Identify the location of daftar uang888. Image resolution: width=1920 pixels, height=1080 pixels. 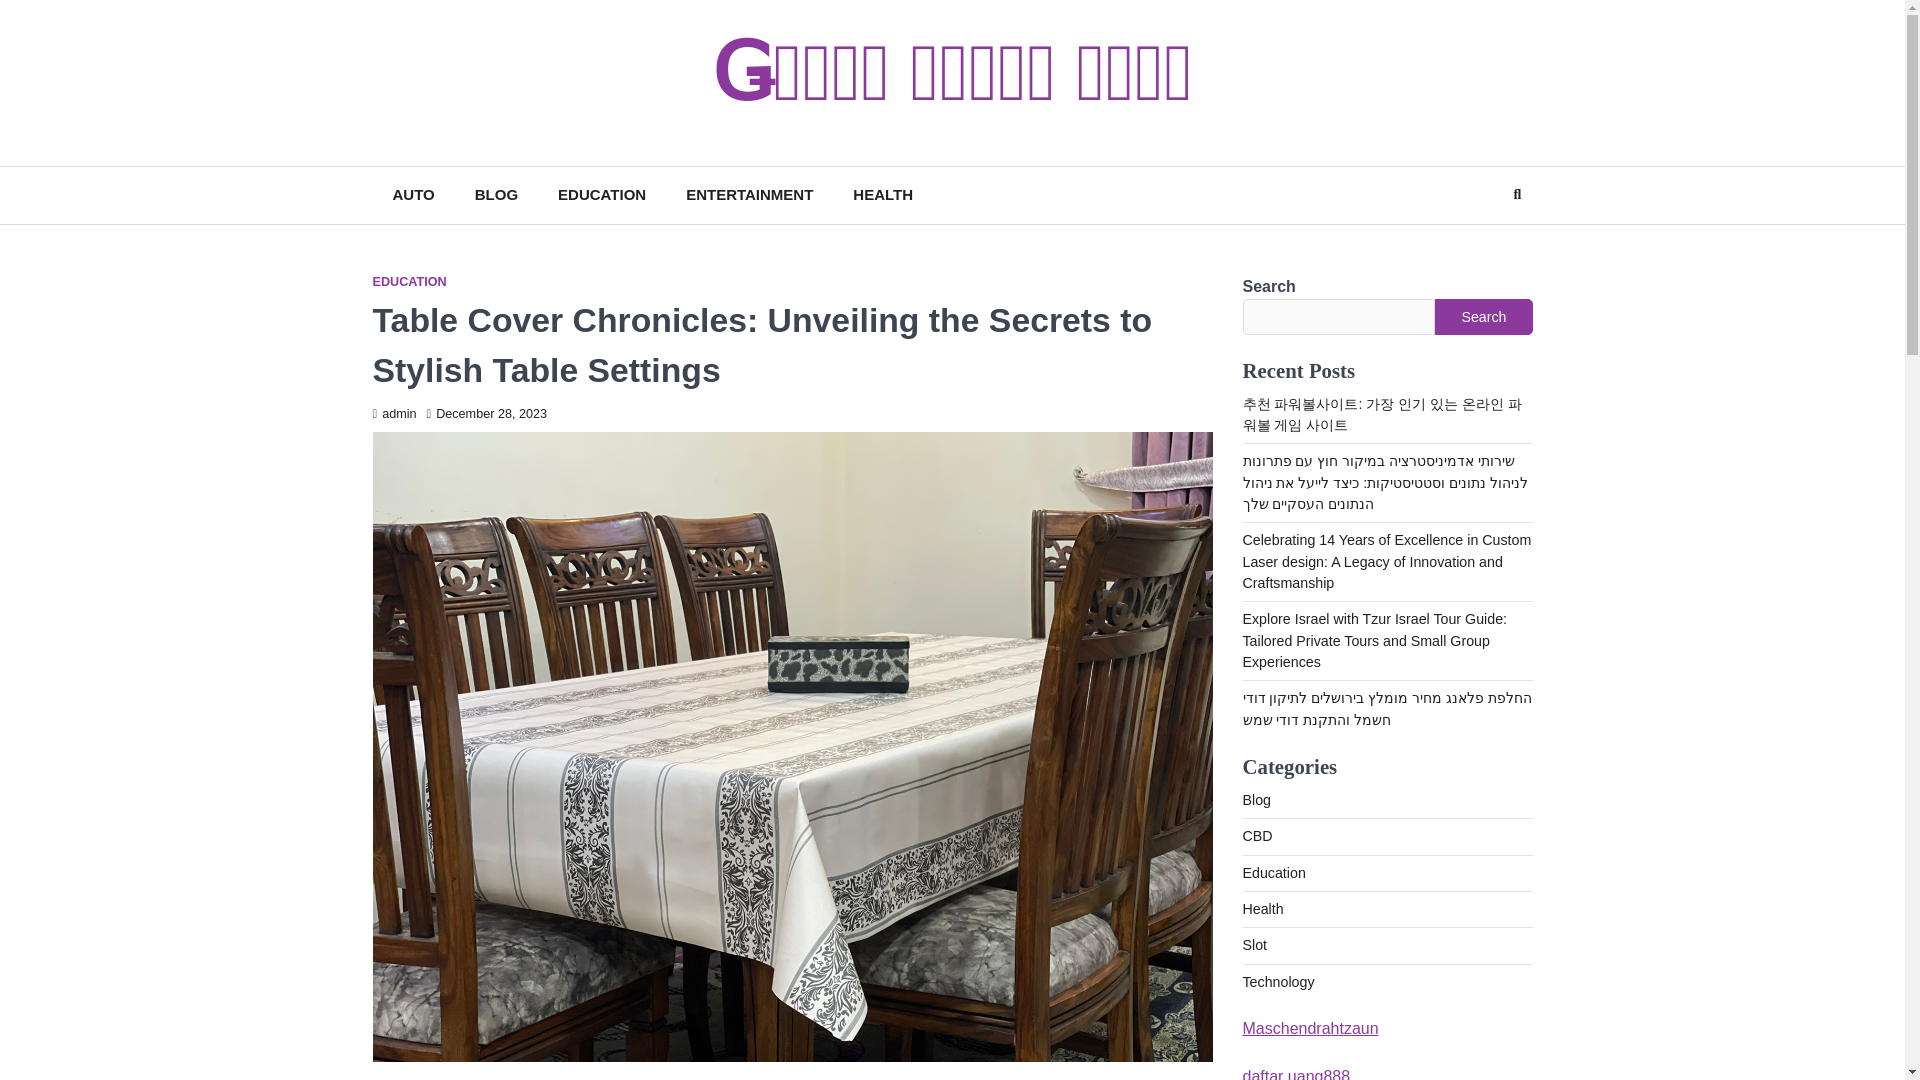
(1296, 1074).